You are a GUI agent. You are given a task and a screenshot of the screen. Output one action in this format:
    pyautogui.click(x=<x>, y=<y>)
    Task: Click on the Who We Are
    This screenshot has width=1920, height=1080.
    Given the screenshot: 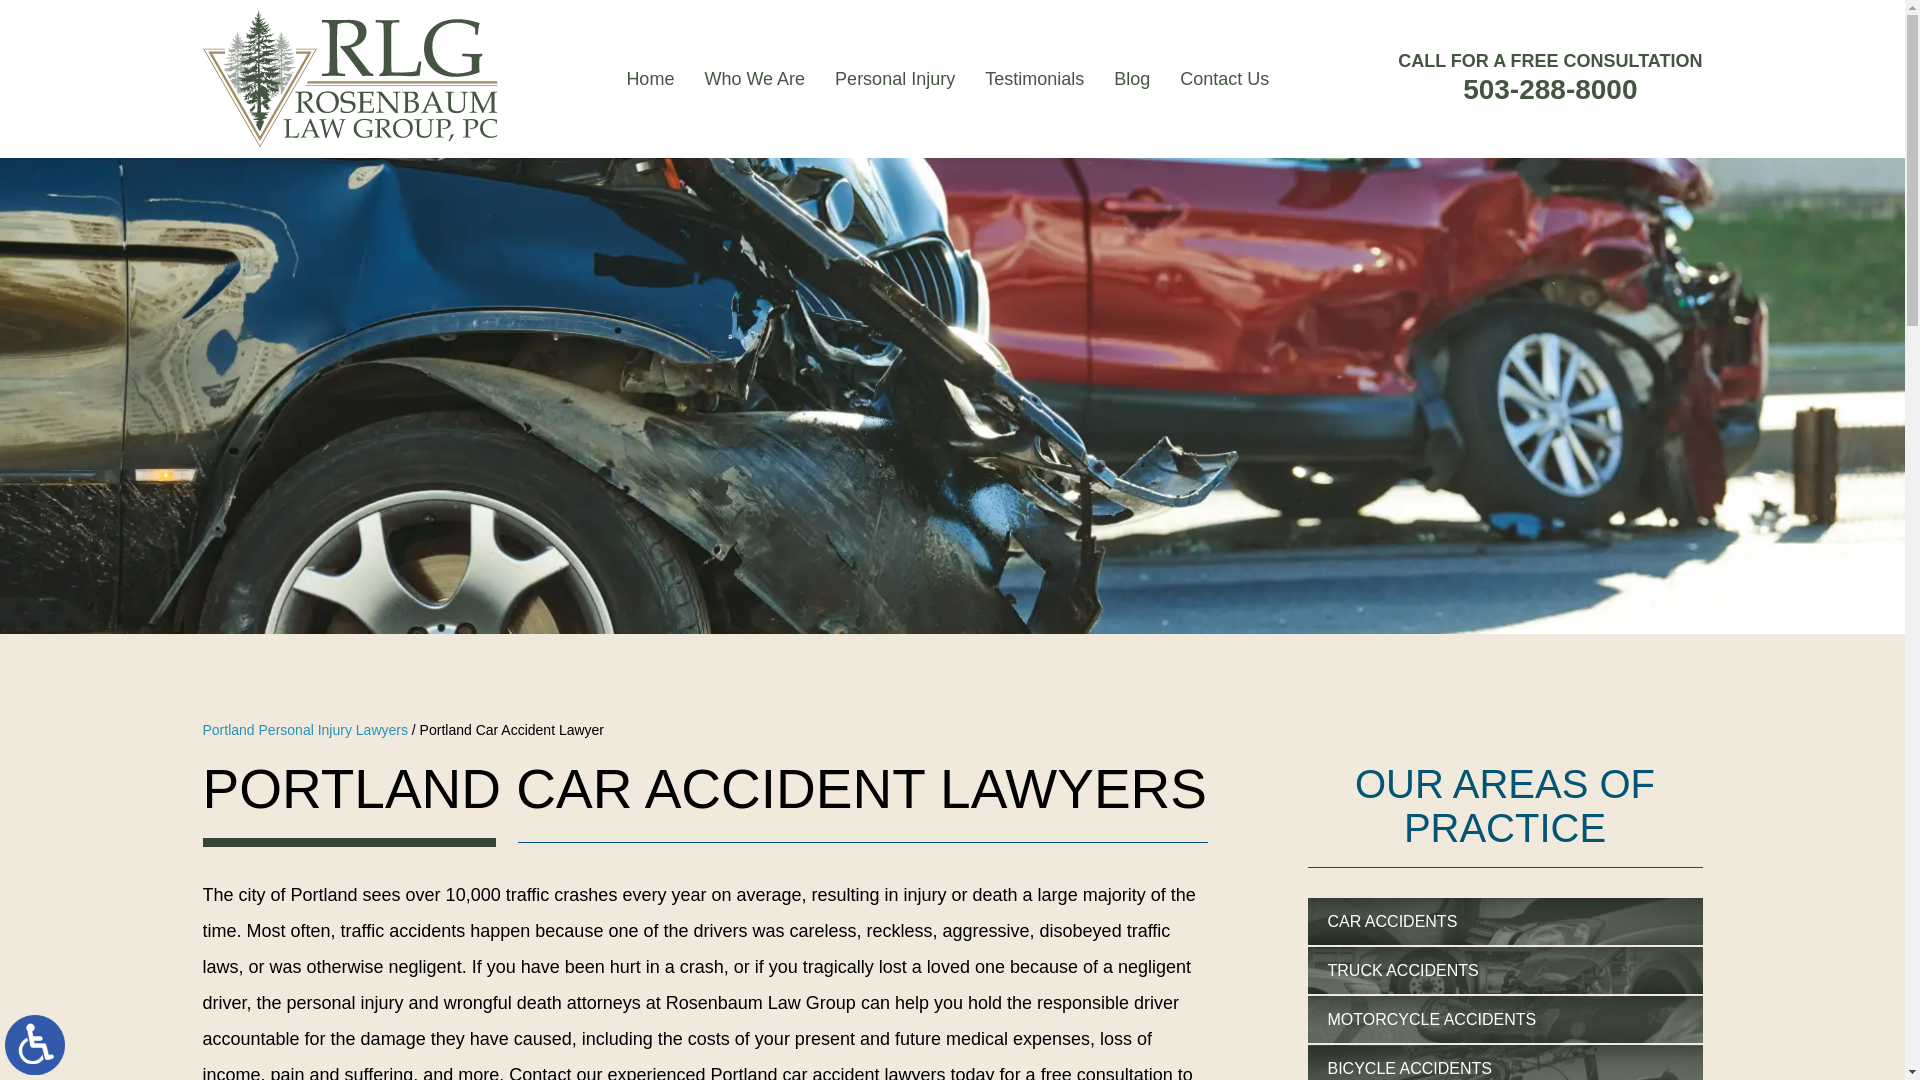 What is the action you would take?
    pyautogui.click(x=754, y=79)
    